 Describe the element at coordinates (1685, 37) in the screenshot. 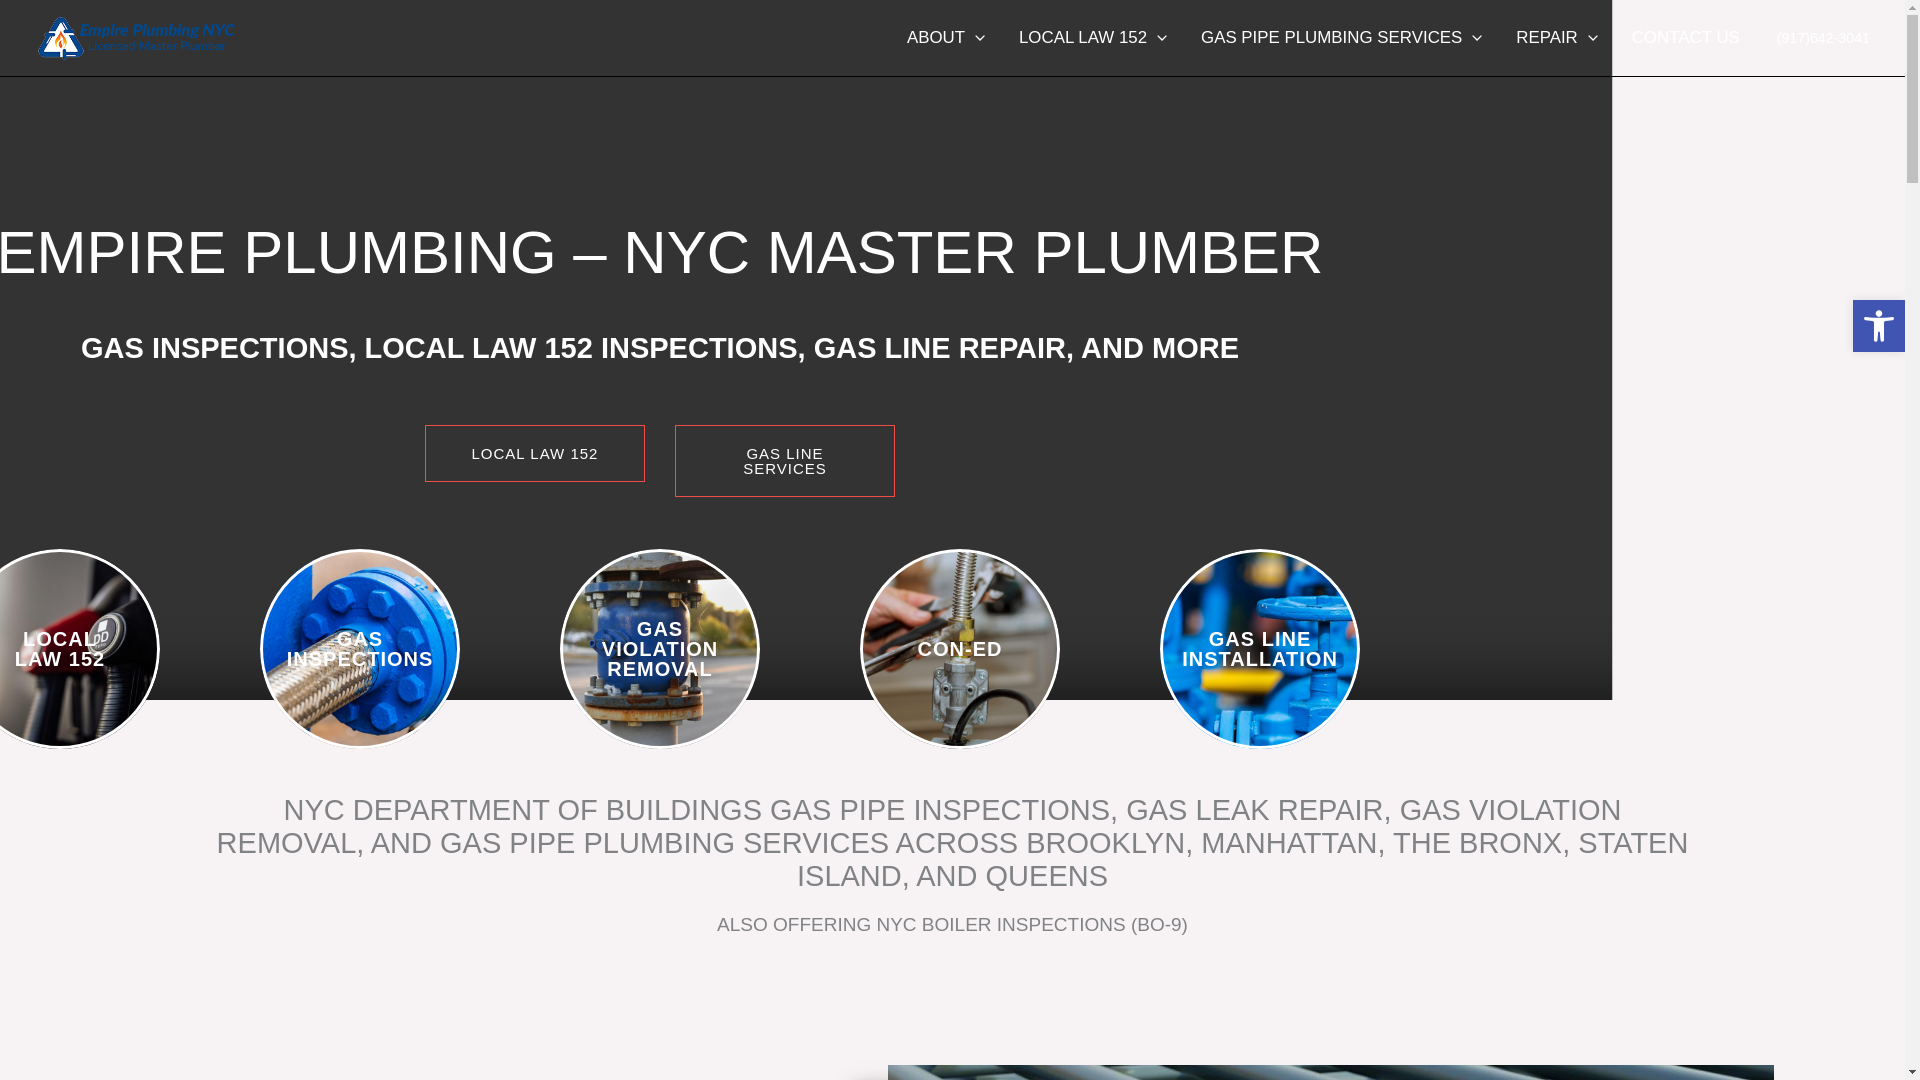

I see `CONTACT US` at that location.